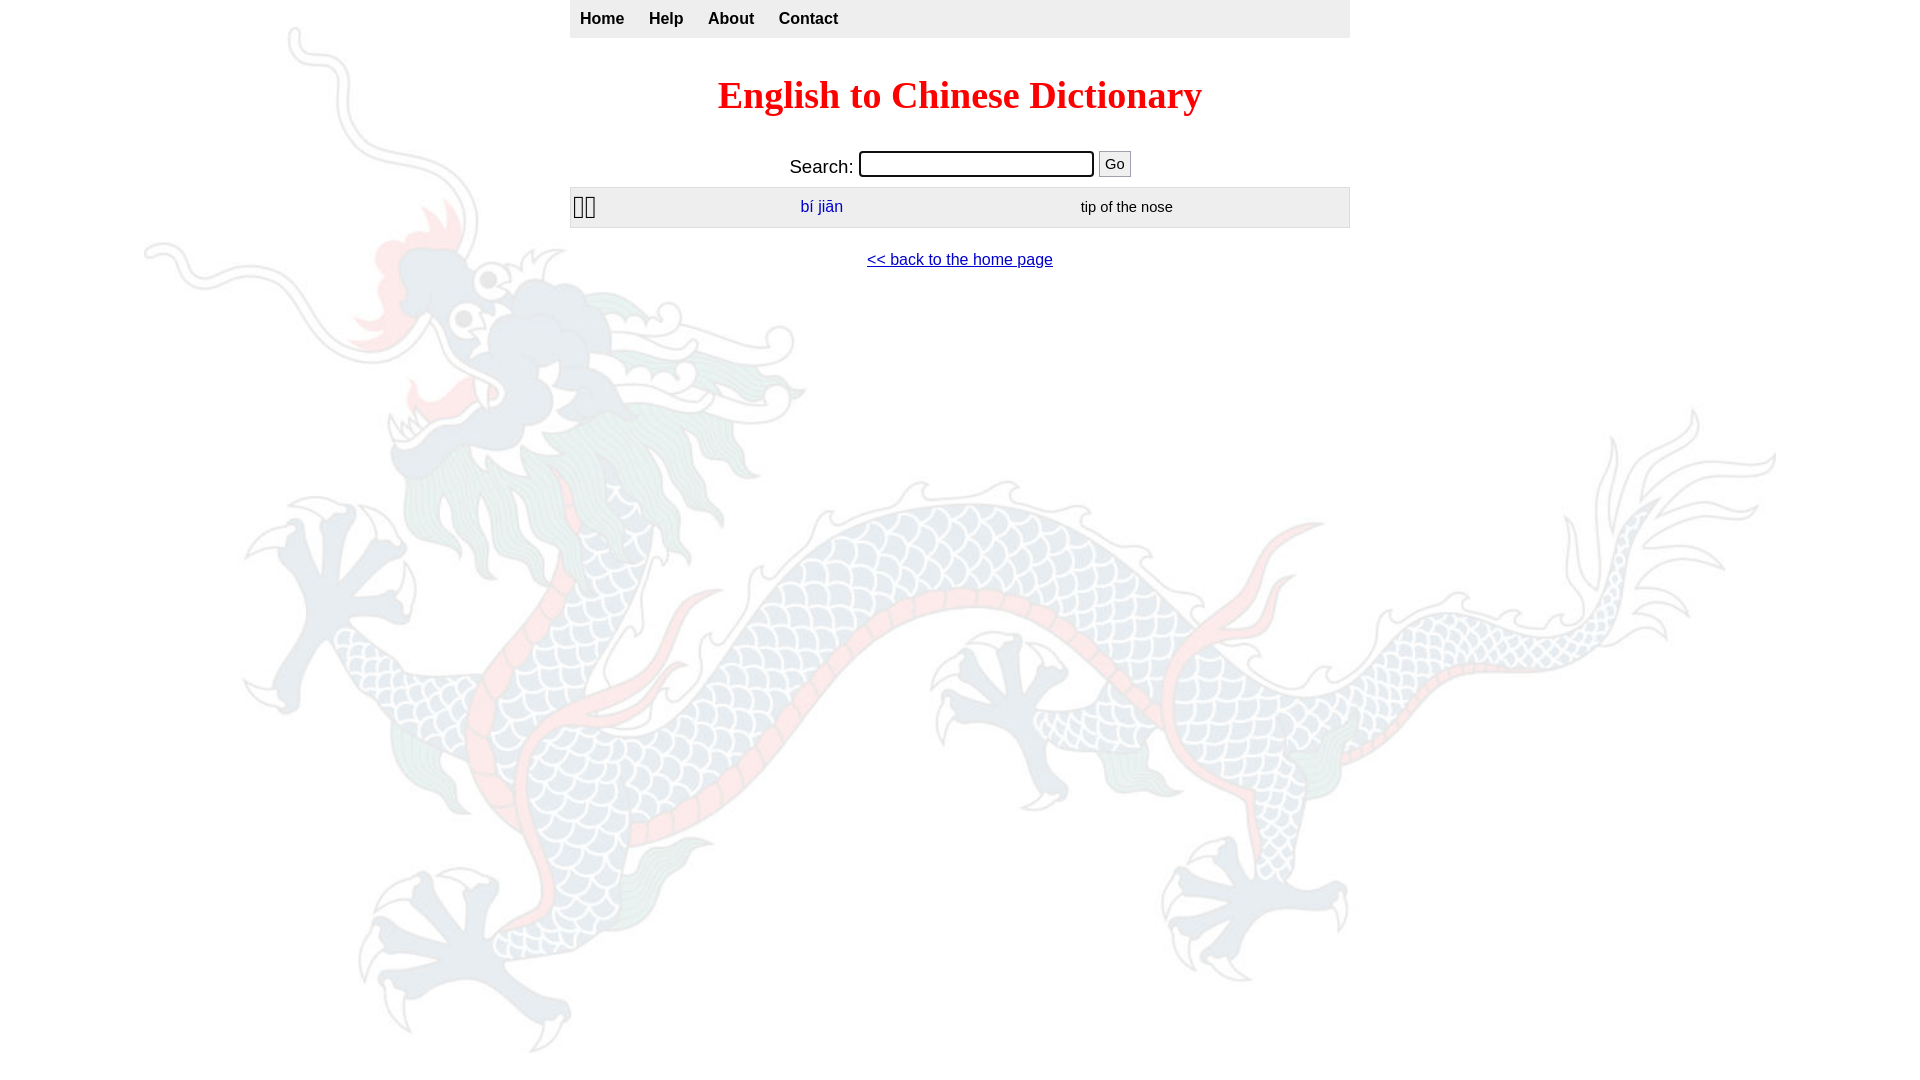 The height and width of the screenshot is (1080, 1920). Describe the element at coordinates (960, 95) in the screenshot. I see `English to Chinese Dictionary` at that location.